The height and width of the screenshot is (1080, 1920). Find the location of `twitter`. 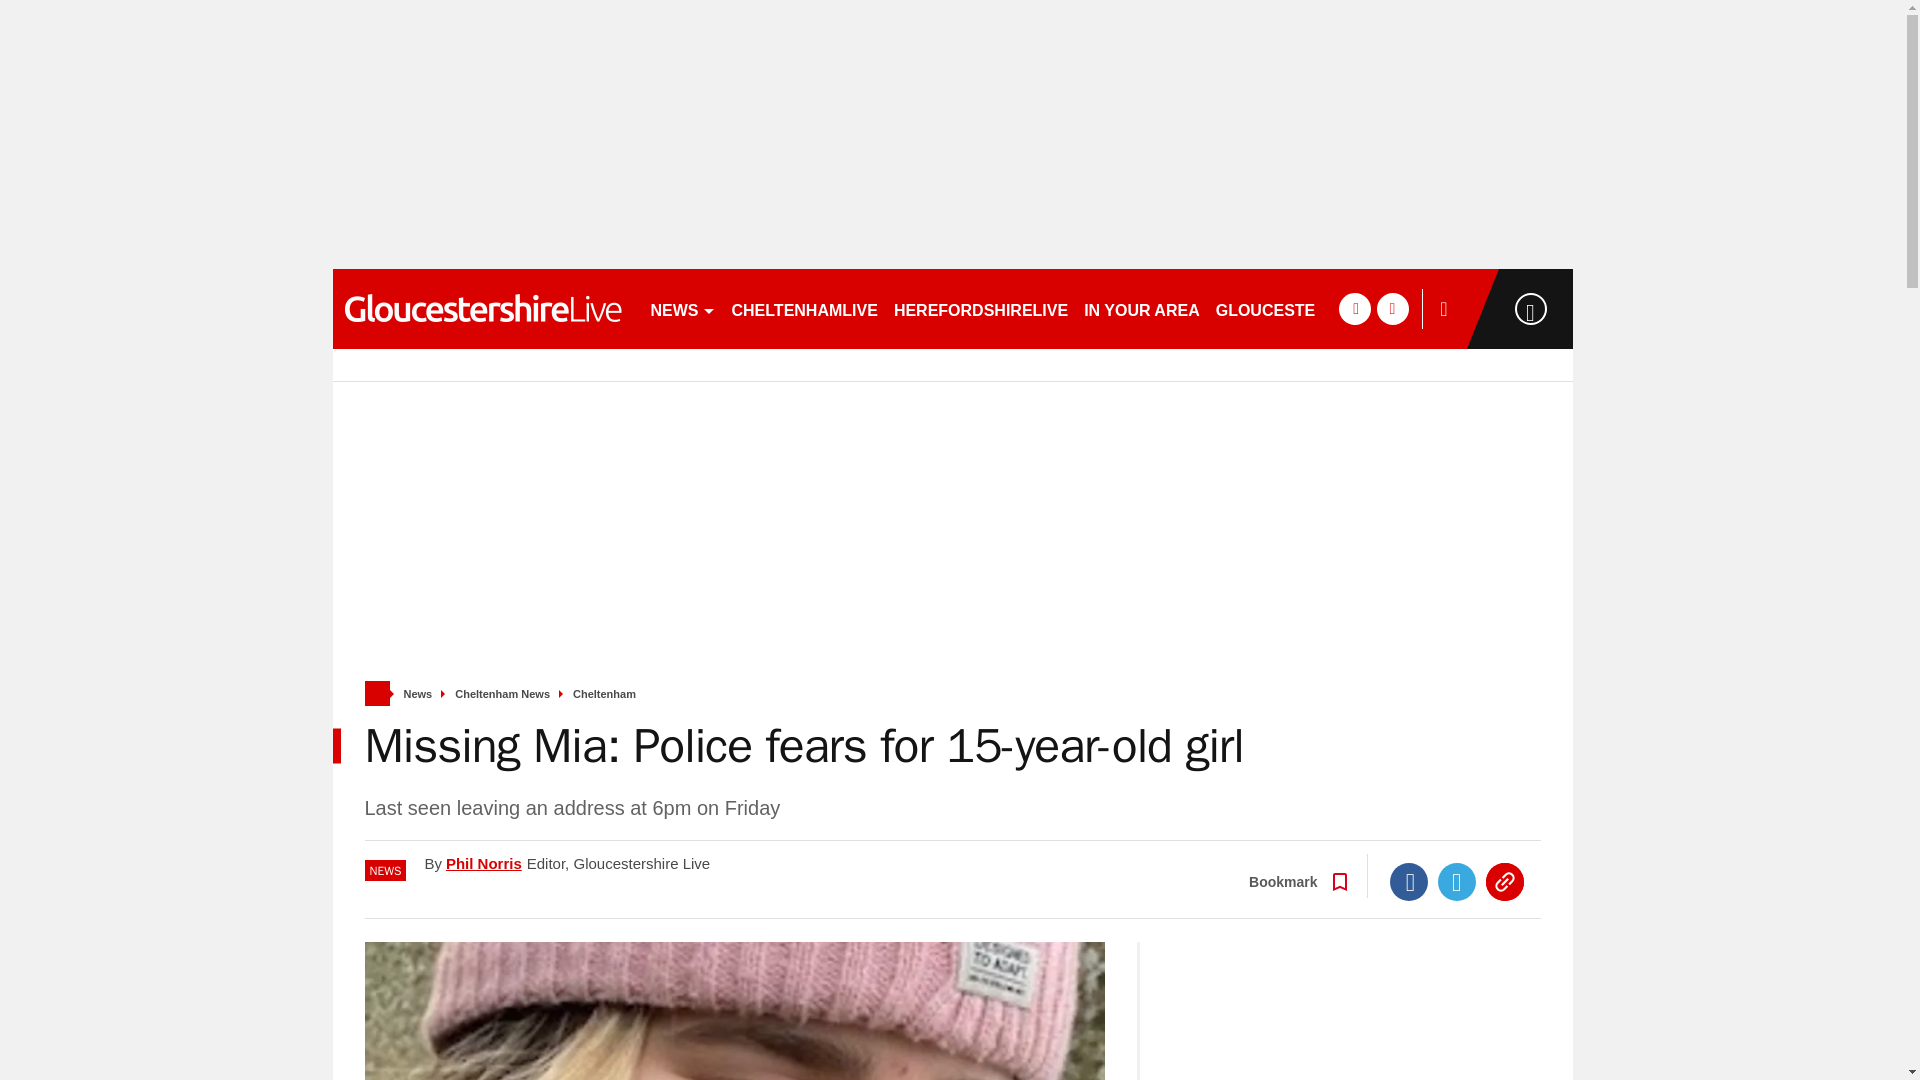

twitter is located at coordinates (1392, 308).